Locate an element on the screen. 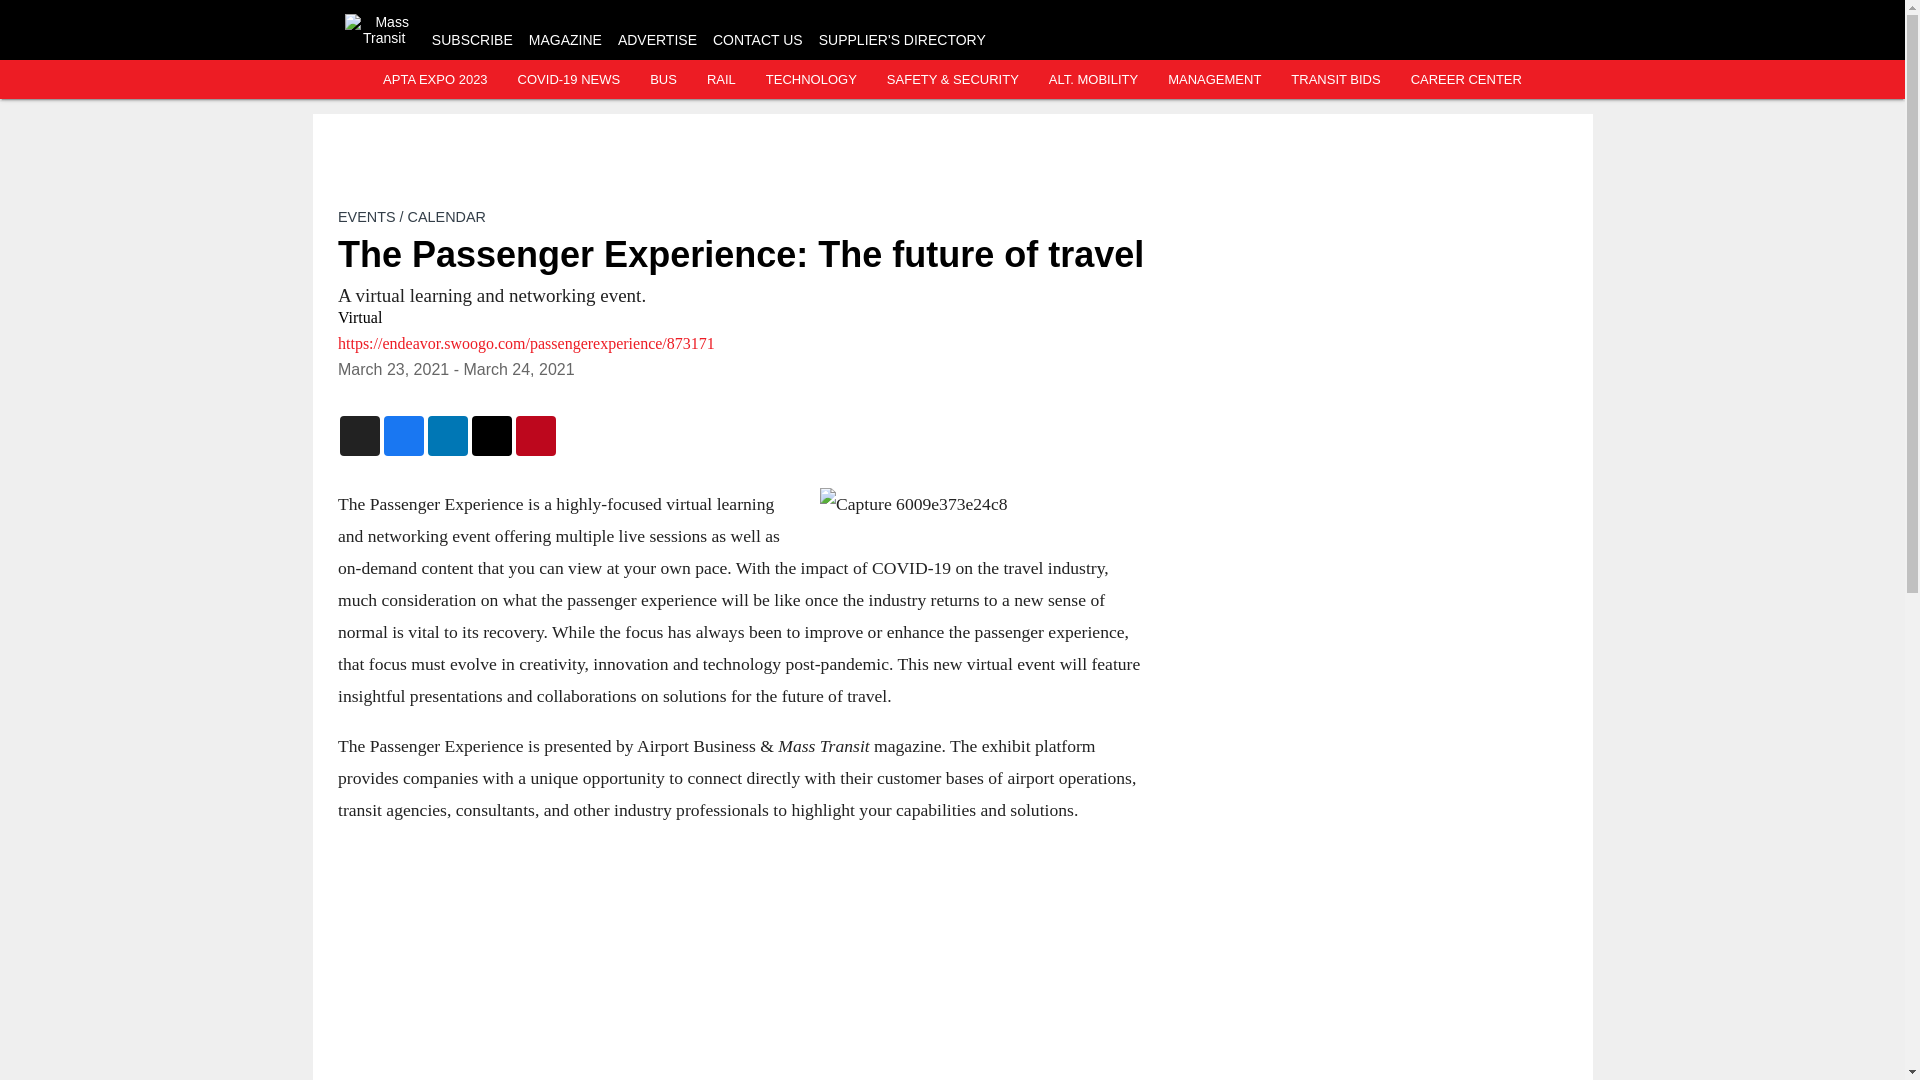 The width and height of the screenshot is (1920, 1080). BUS is located at coordinates (664, 80).